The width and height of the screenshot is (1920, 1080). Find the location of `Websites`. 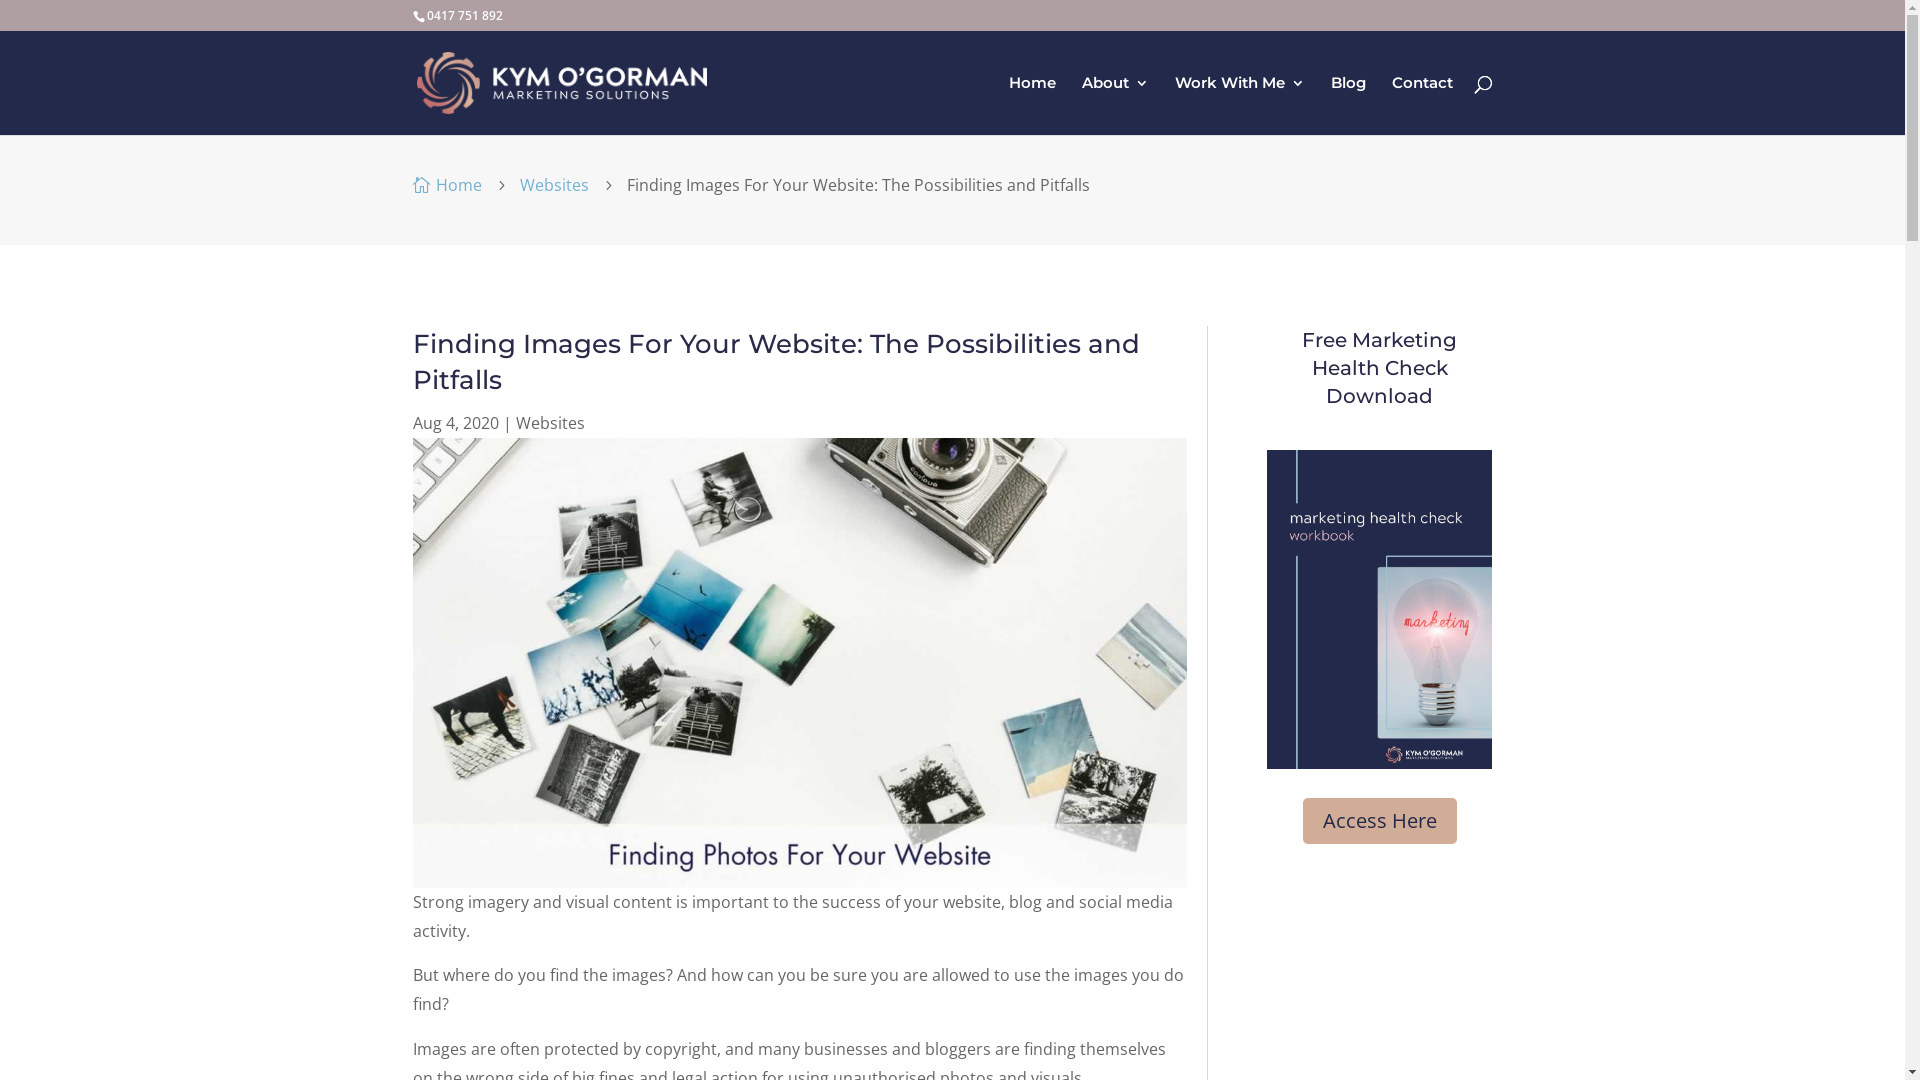

Websites is located at coordinates (550, 423).